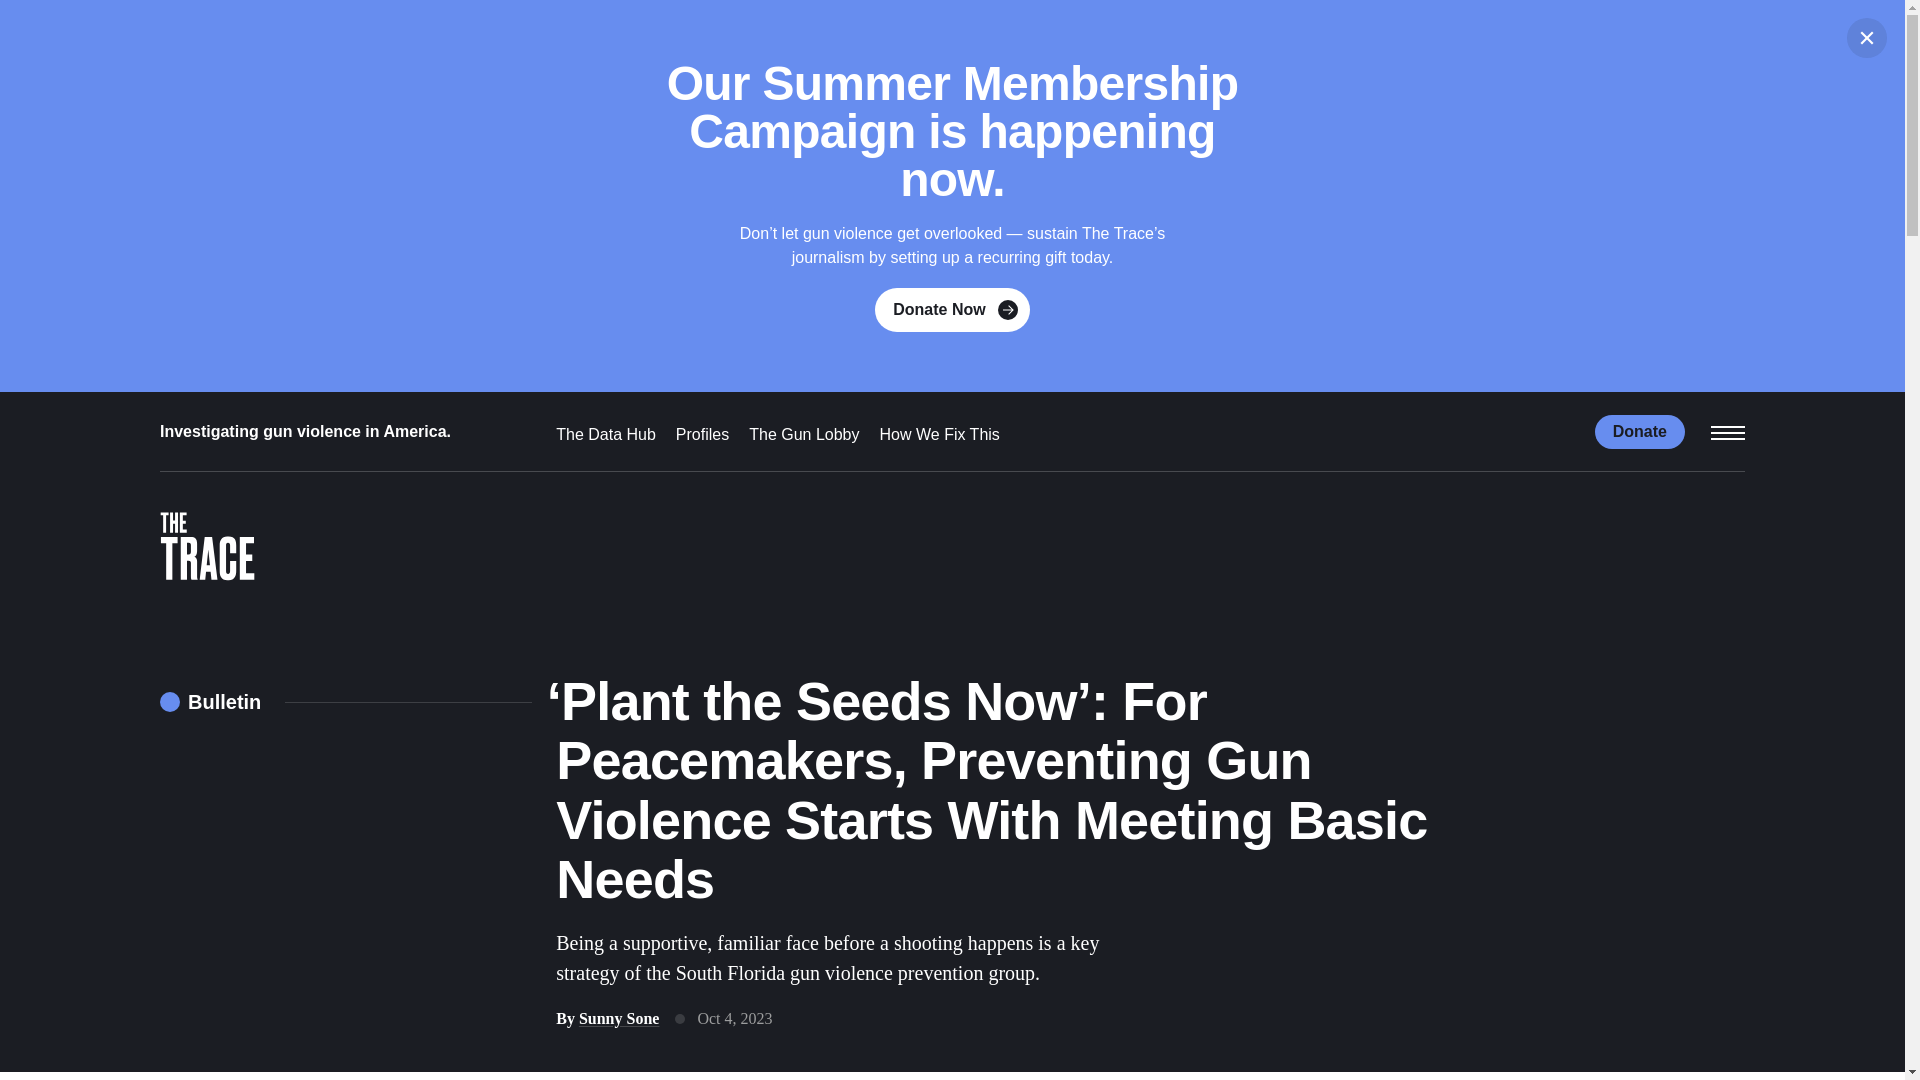 This screenshot has height=1080, width=1920. Describe the element at coordinates (940, 434) in the screenshot. I see `How We Fix This` at that location.